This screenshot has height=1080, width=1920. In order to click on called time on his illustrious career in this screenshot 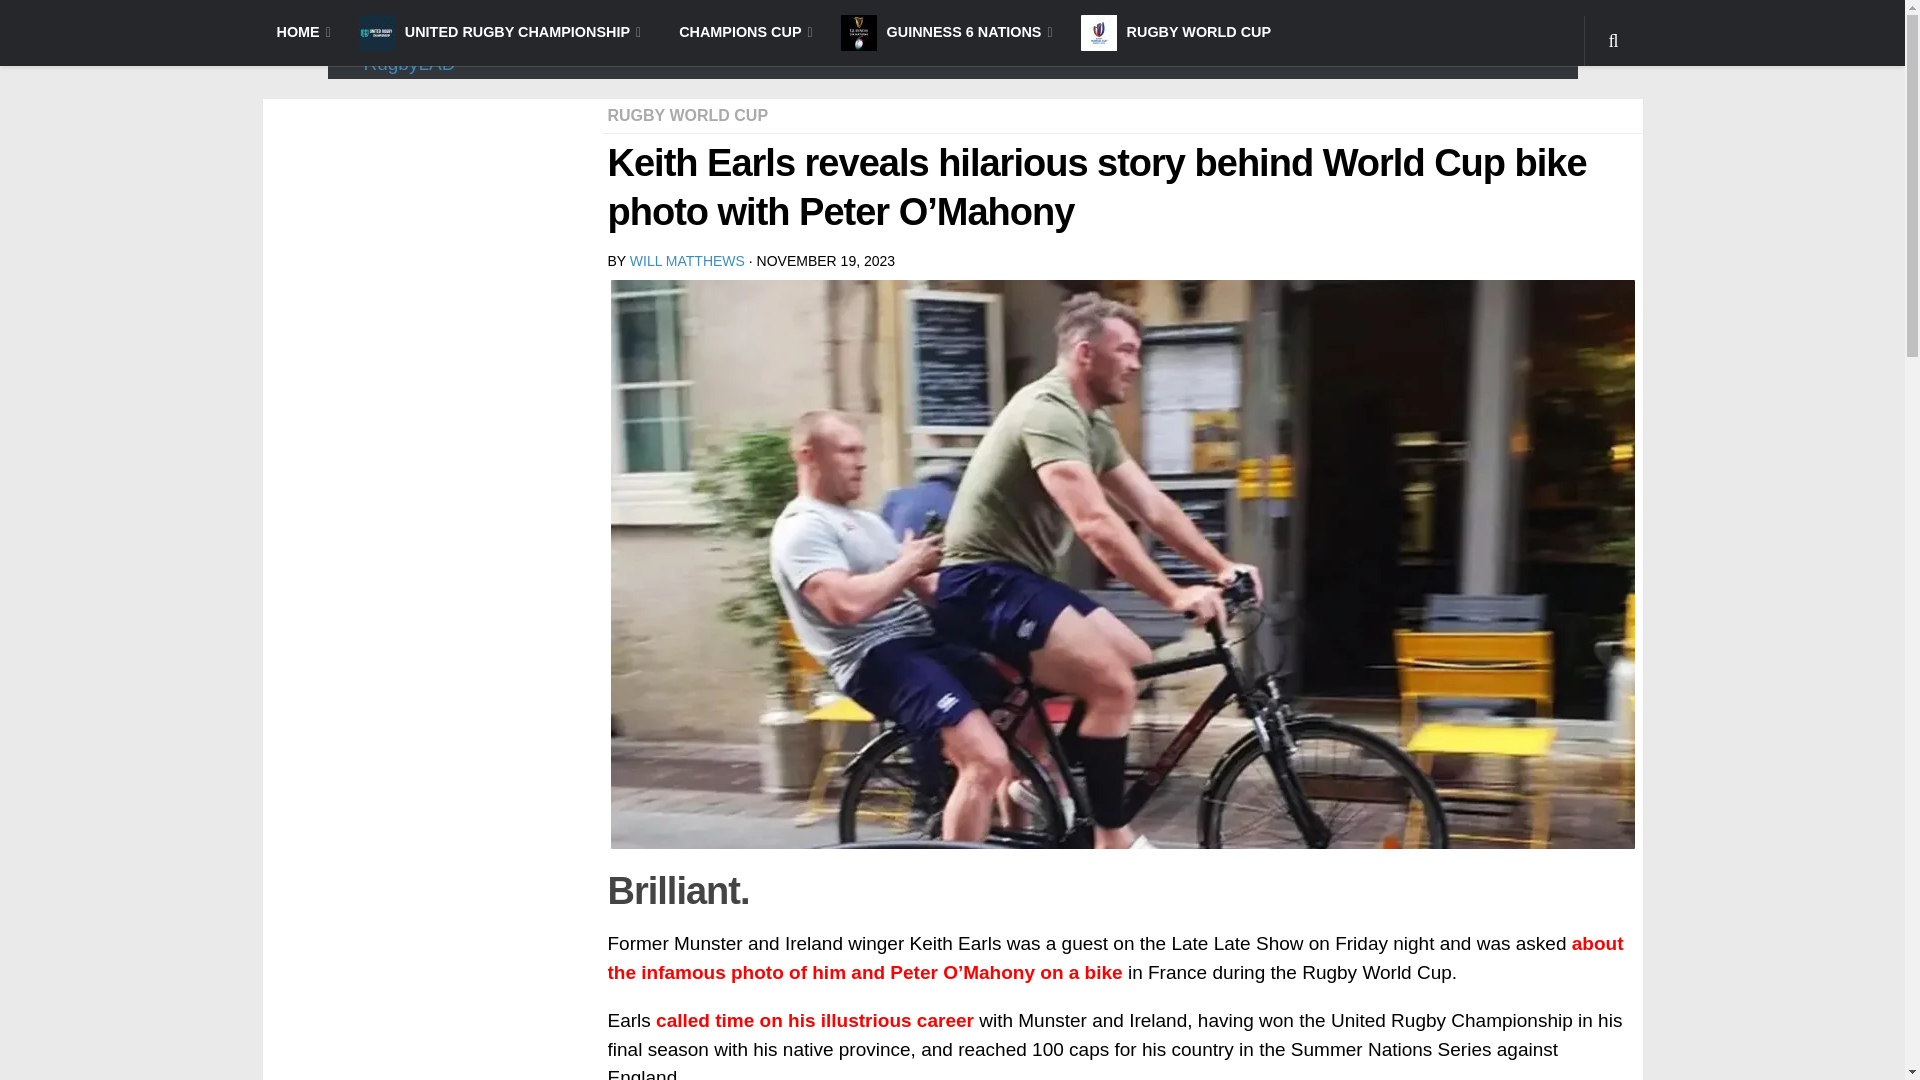, I will do `click(814, 1020)`.